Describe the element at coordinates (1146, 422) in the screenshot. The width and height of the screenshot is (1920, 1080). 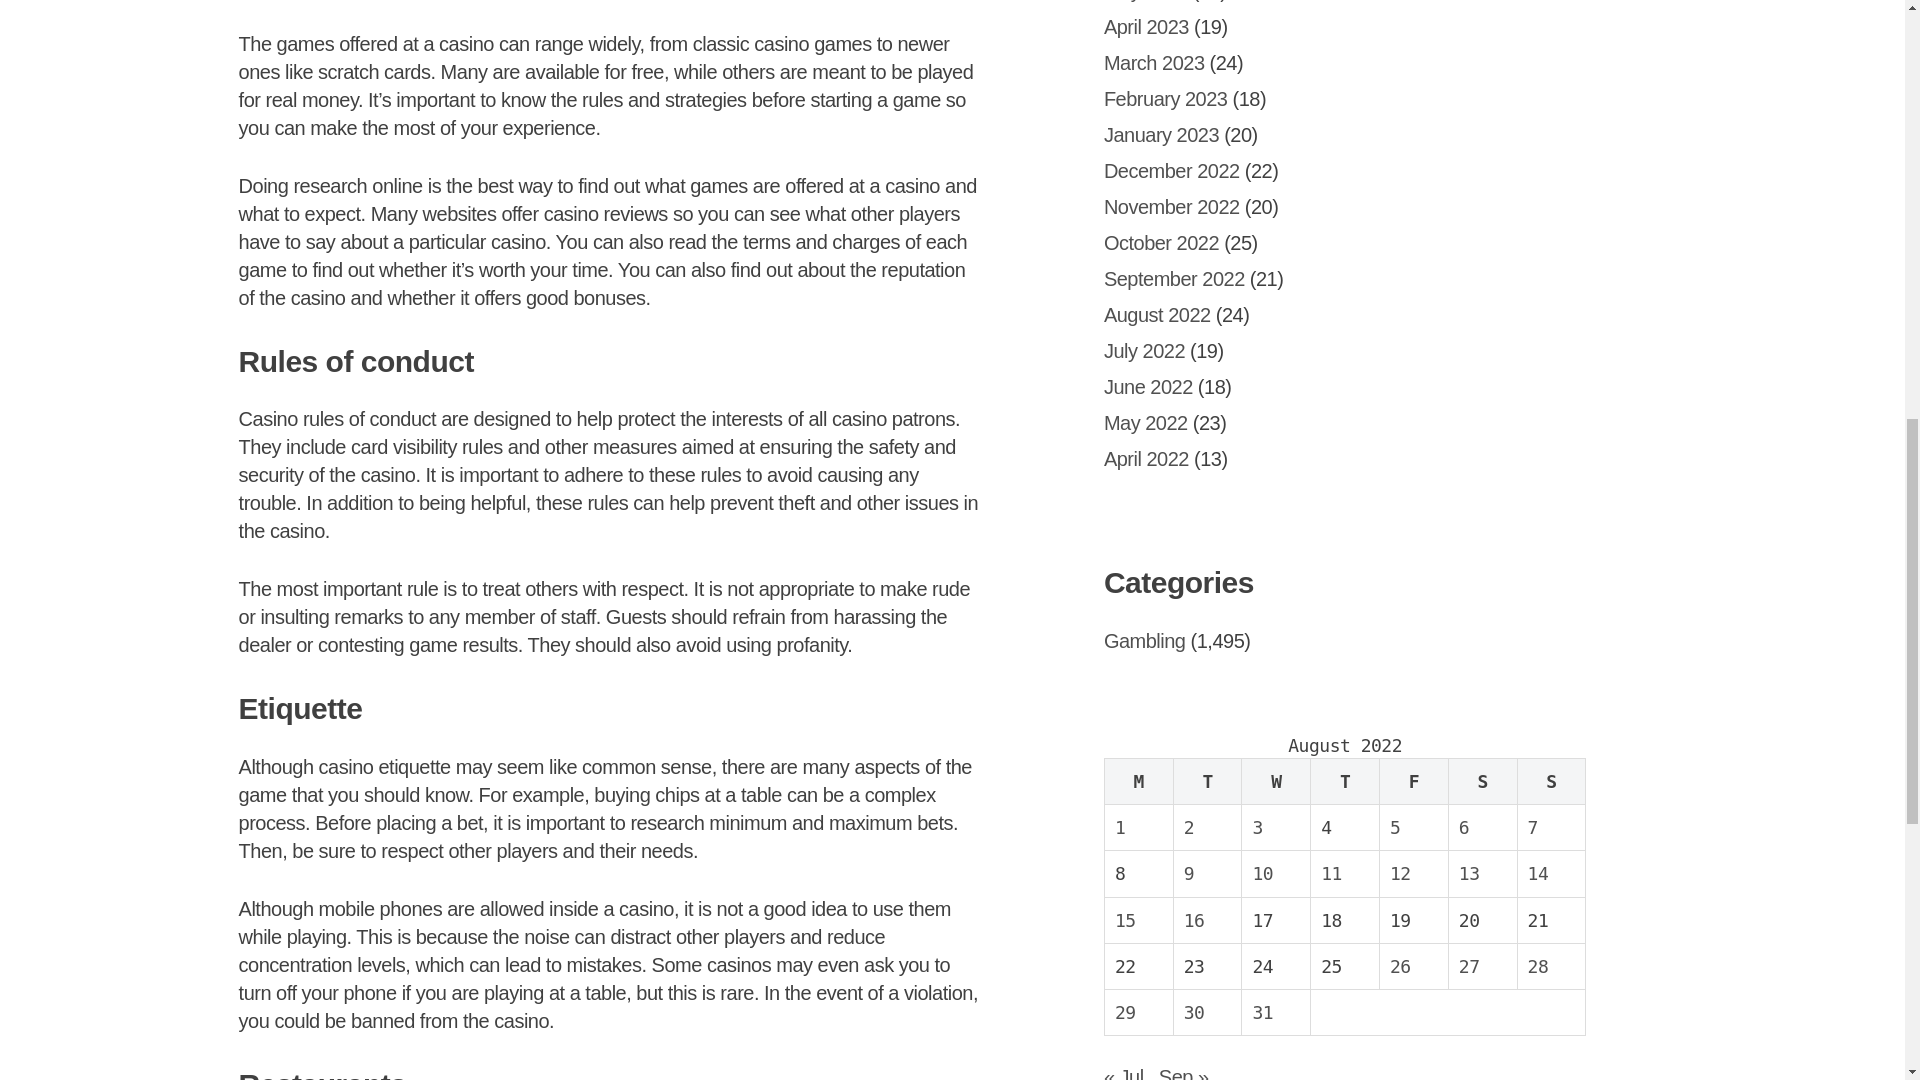
I see `May 2022` at that location.